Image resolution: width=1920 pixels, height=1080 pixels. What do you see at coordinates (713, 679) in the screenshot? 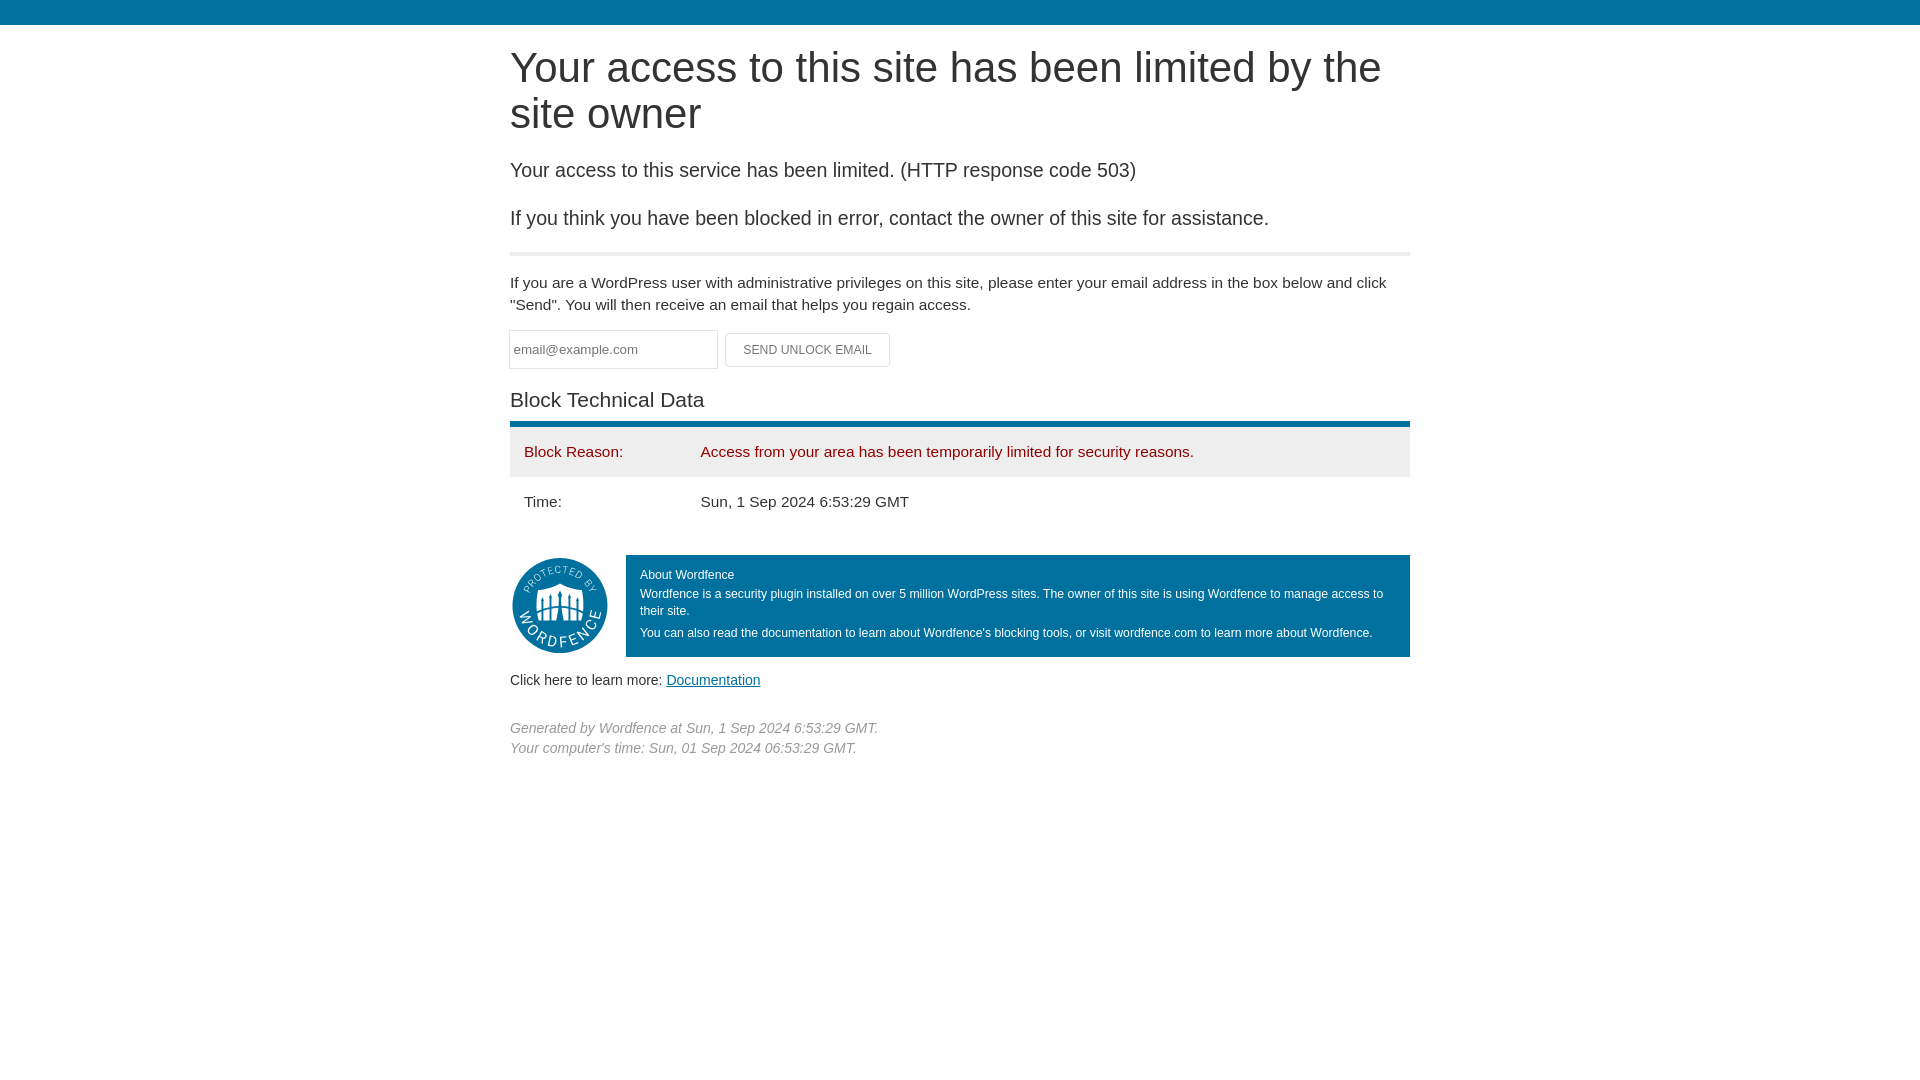
I see `Documentation` at bounding box center [713, 679].